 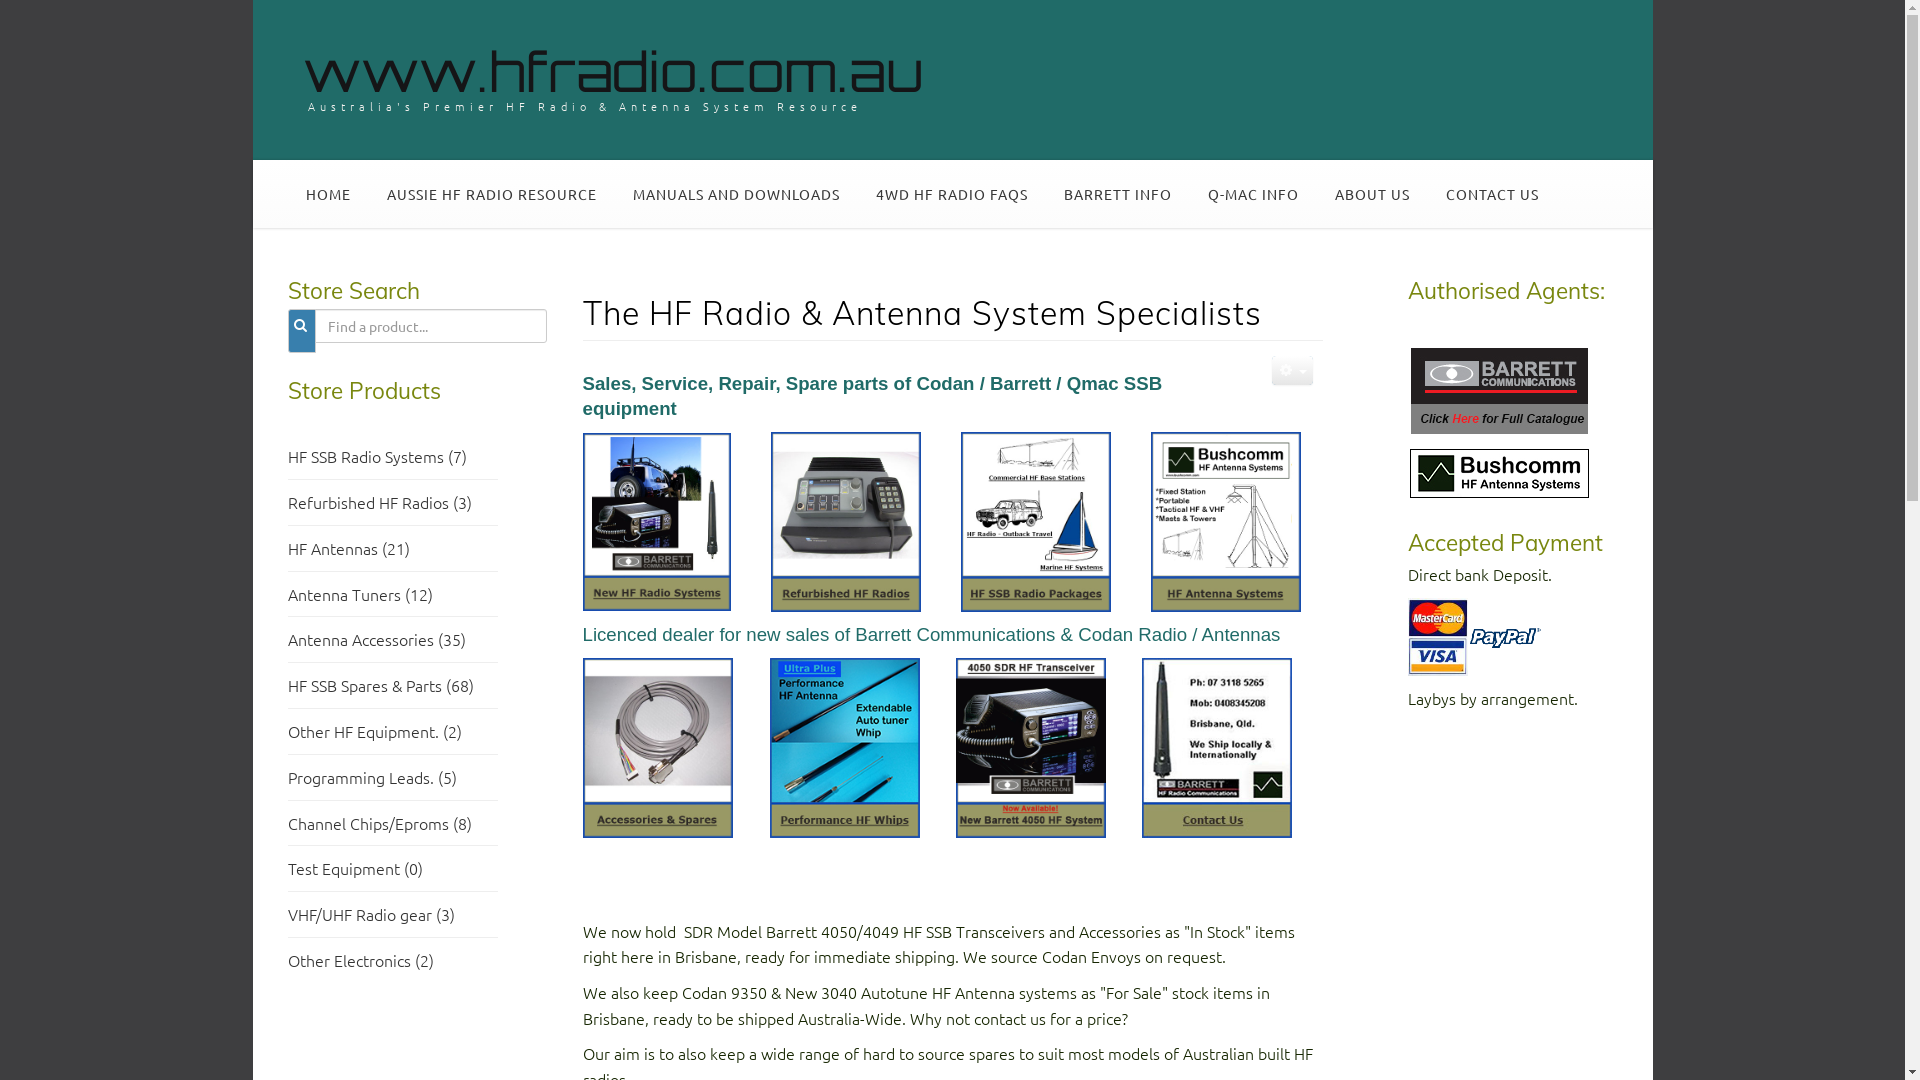 What do you see at coordinates (1225, 519) in the screenshot?
I see `Bushcomm Australia HF Antenna Systems` at bounding box center [1225, 519].